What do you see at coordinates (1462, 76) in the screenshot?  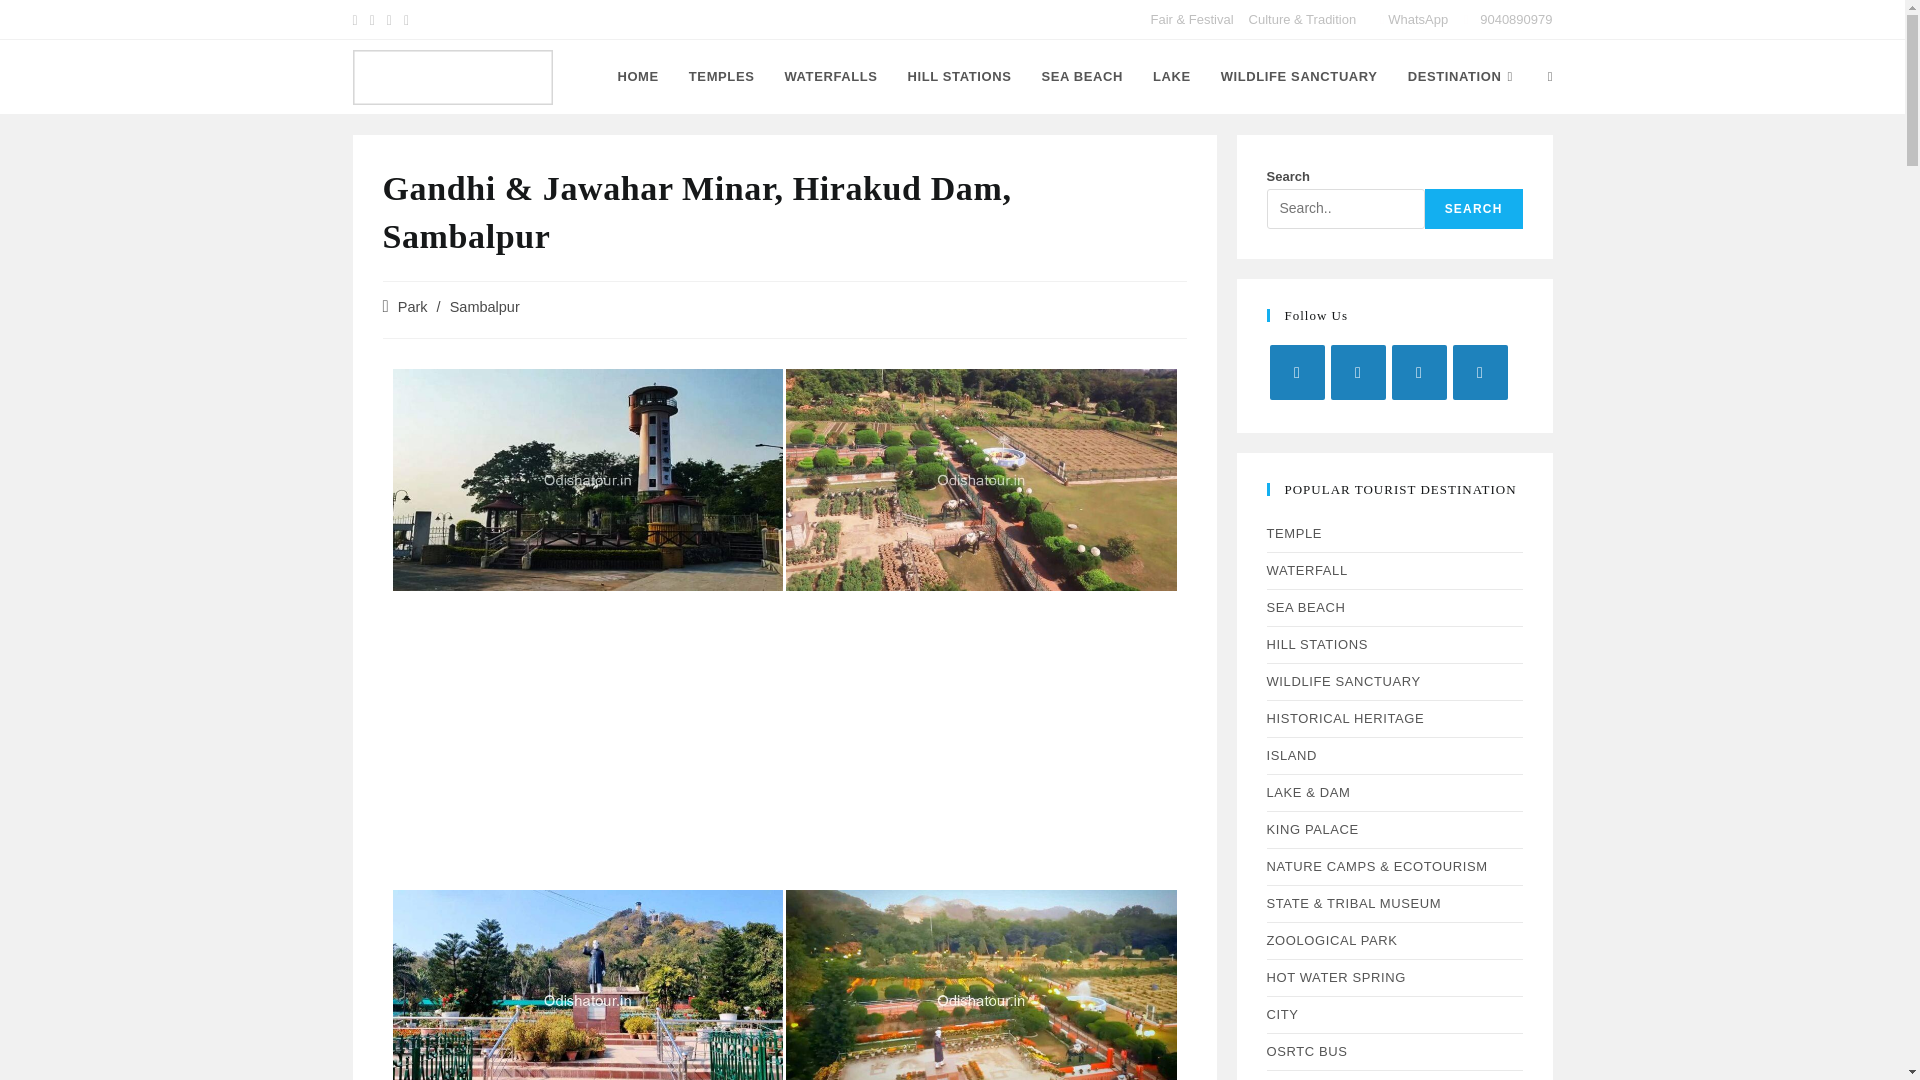 I see `DESTINATION` at bounding box center [1462, 76].